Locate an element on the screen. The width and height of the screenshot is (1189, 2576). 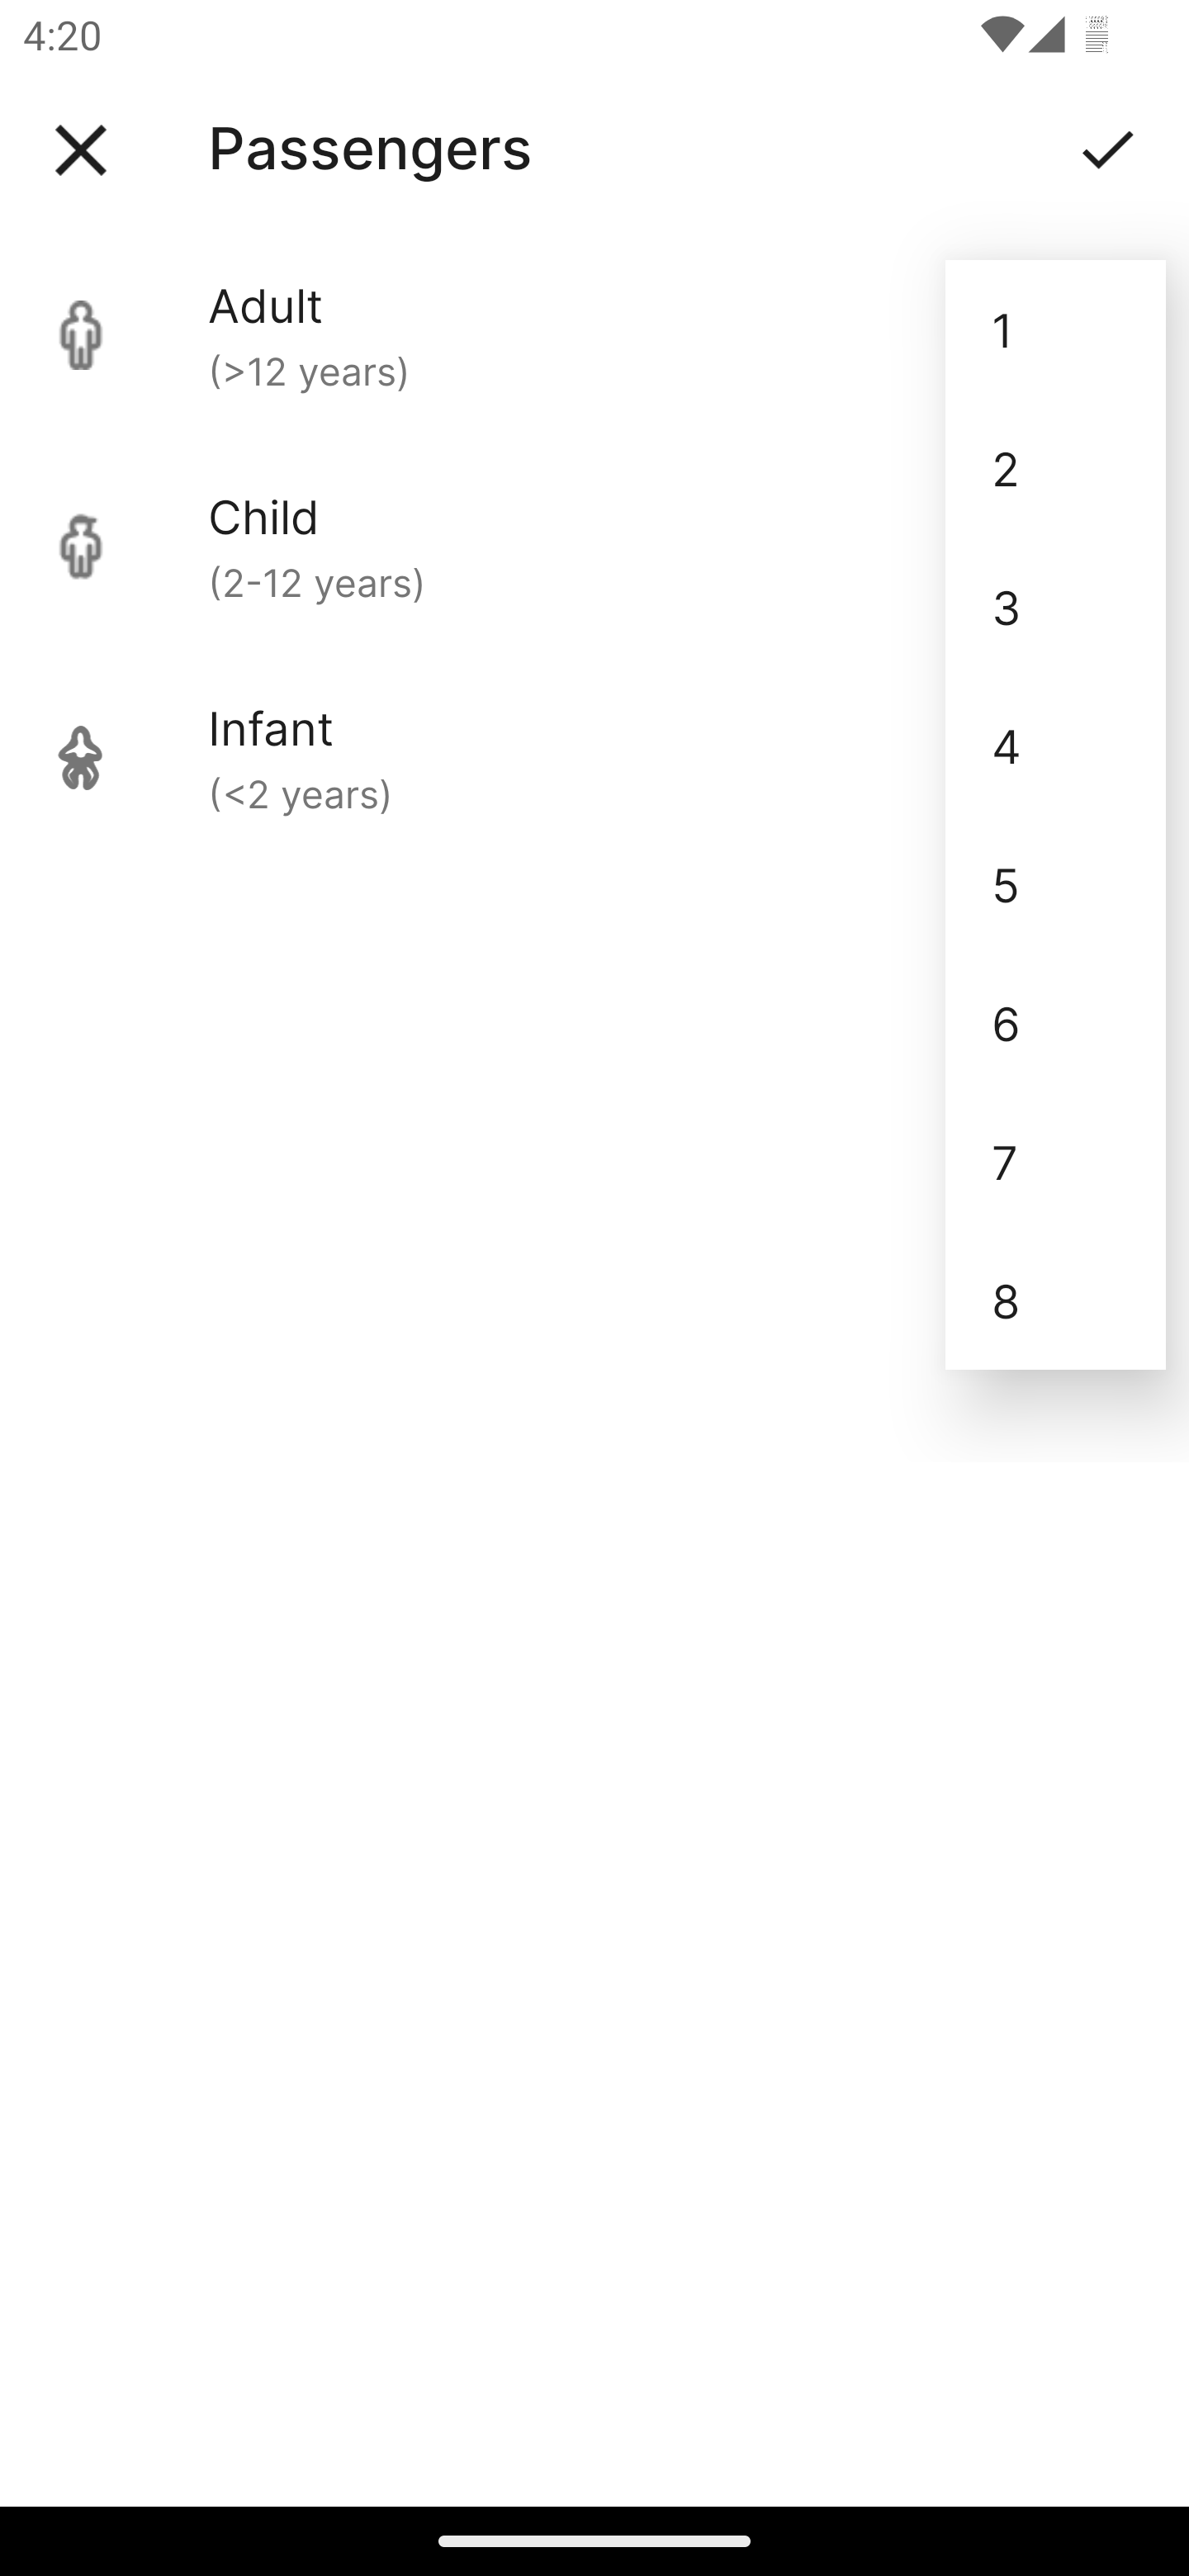
7 is located at coordinates (1055, 1161).